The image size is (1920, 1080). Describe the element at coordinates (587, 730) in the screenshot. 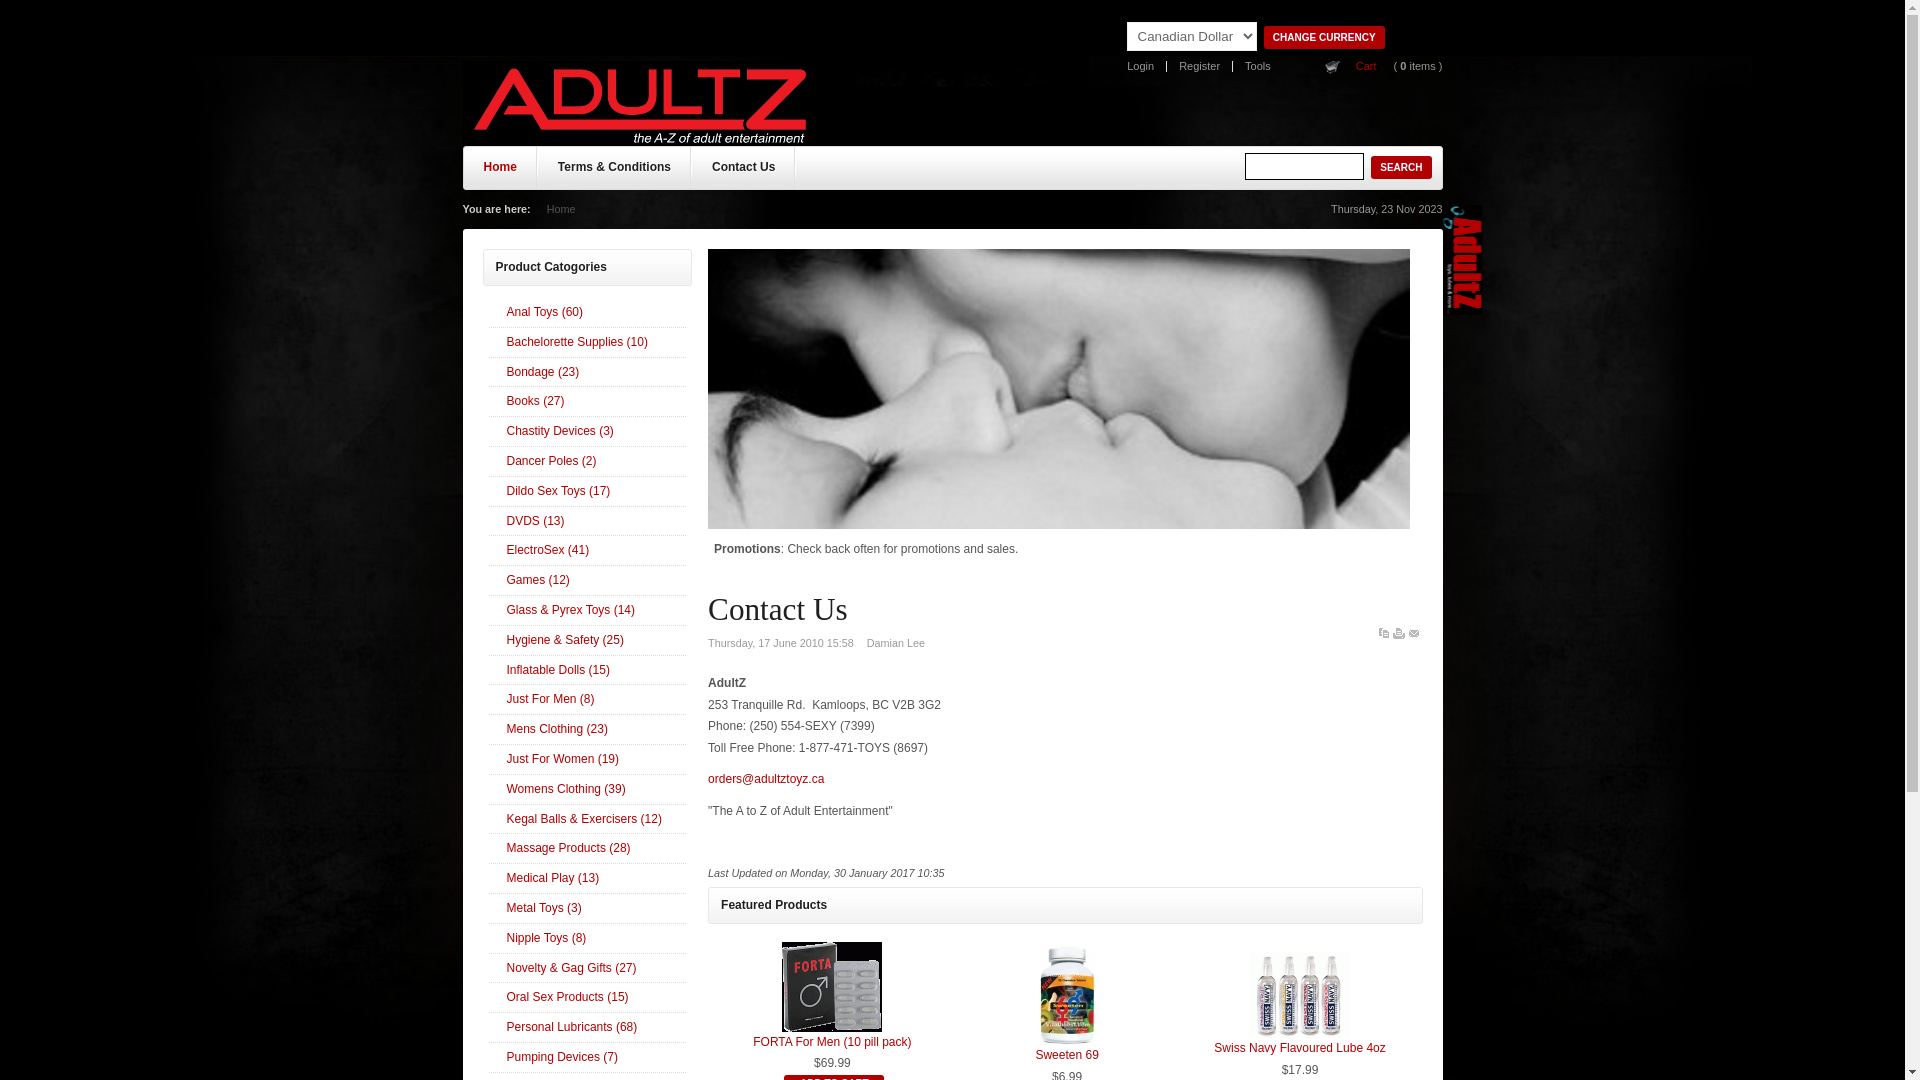

I see `Mens Clothing (23)` at that location.